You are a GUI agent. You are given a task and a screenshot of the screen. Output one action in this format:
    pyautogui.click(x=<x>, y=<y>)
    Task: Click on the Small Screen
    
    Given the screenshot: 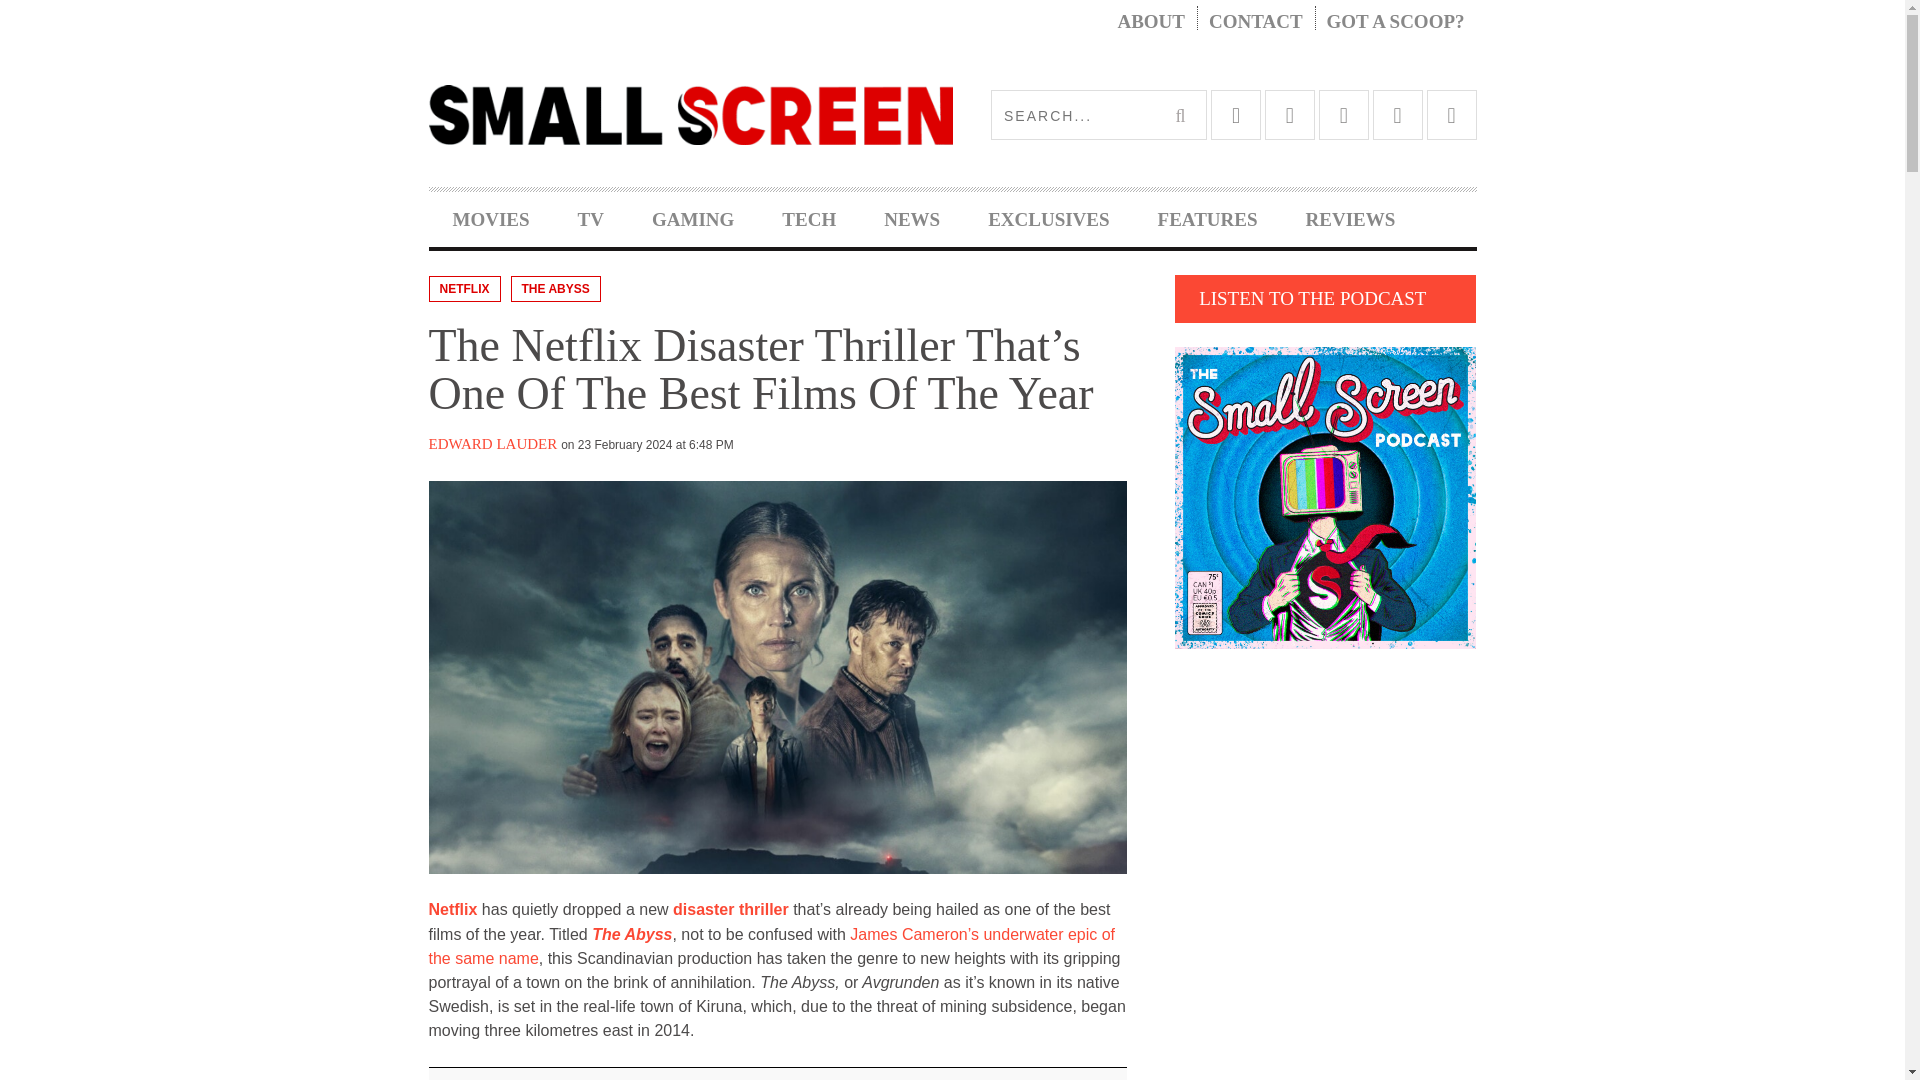 What is the action you would take?
    pyautogui.click(x=690, y=114)
    